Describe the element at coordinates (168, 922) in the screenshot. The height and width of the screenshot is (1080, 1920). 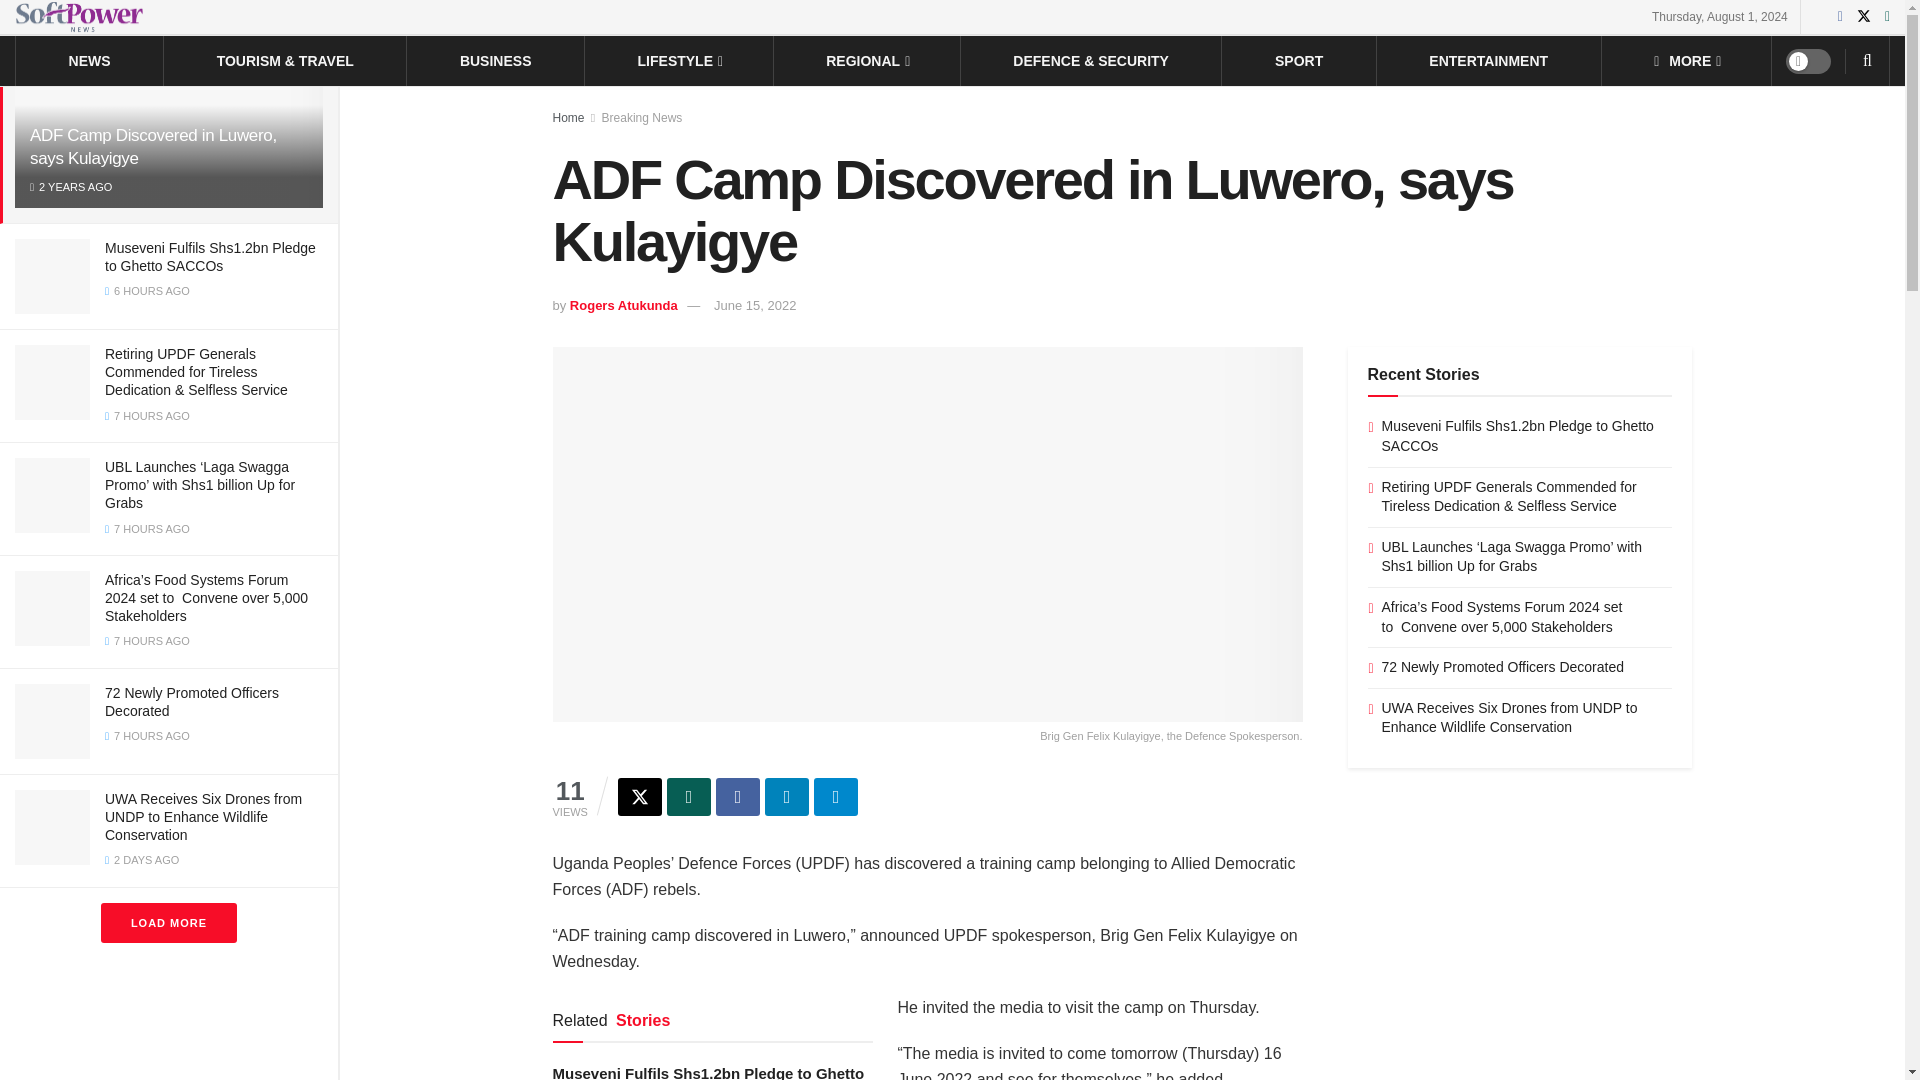
I see `LOAD MORE` at that location.